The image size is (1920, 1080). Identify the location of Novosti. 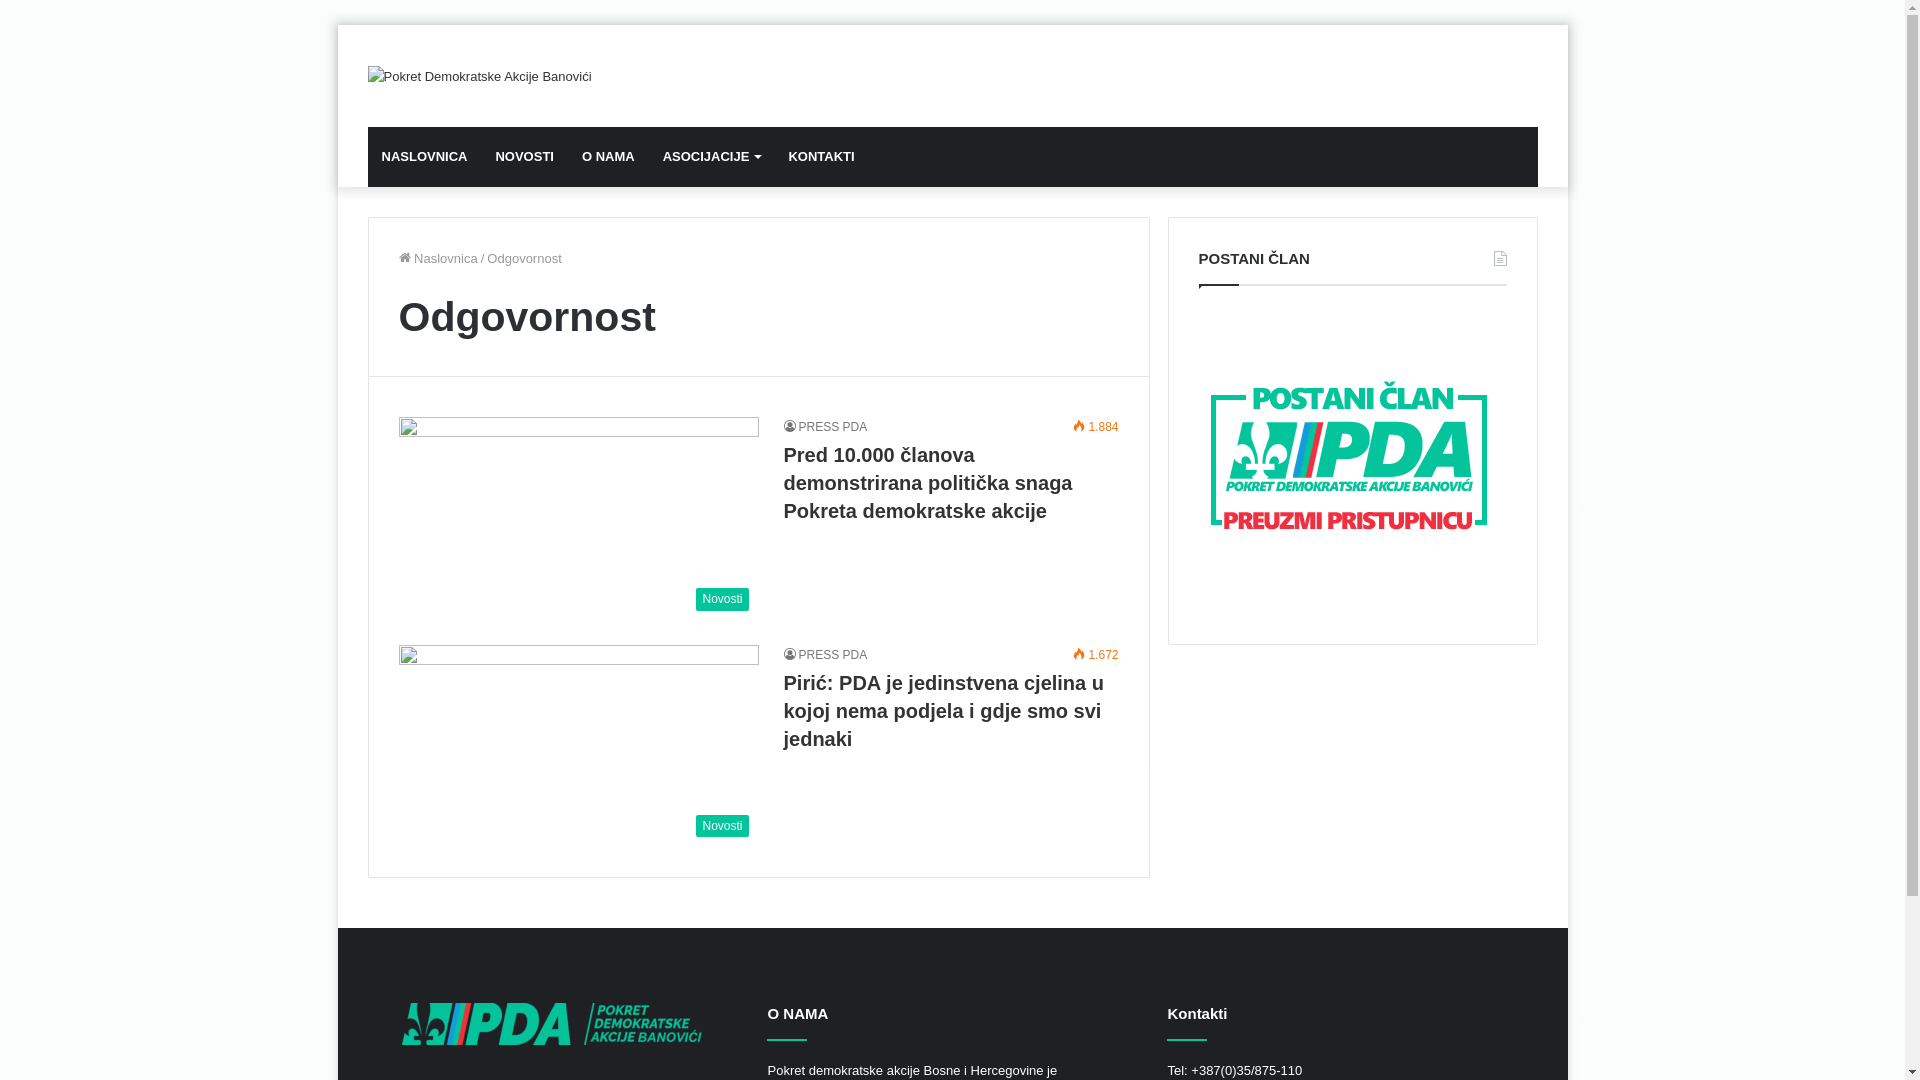
(578, 746).